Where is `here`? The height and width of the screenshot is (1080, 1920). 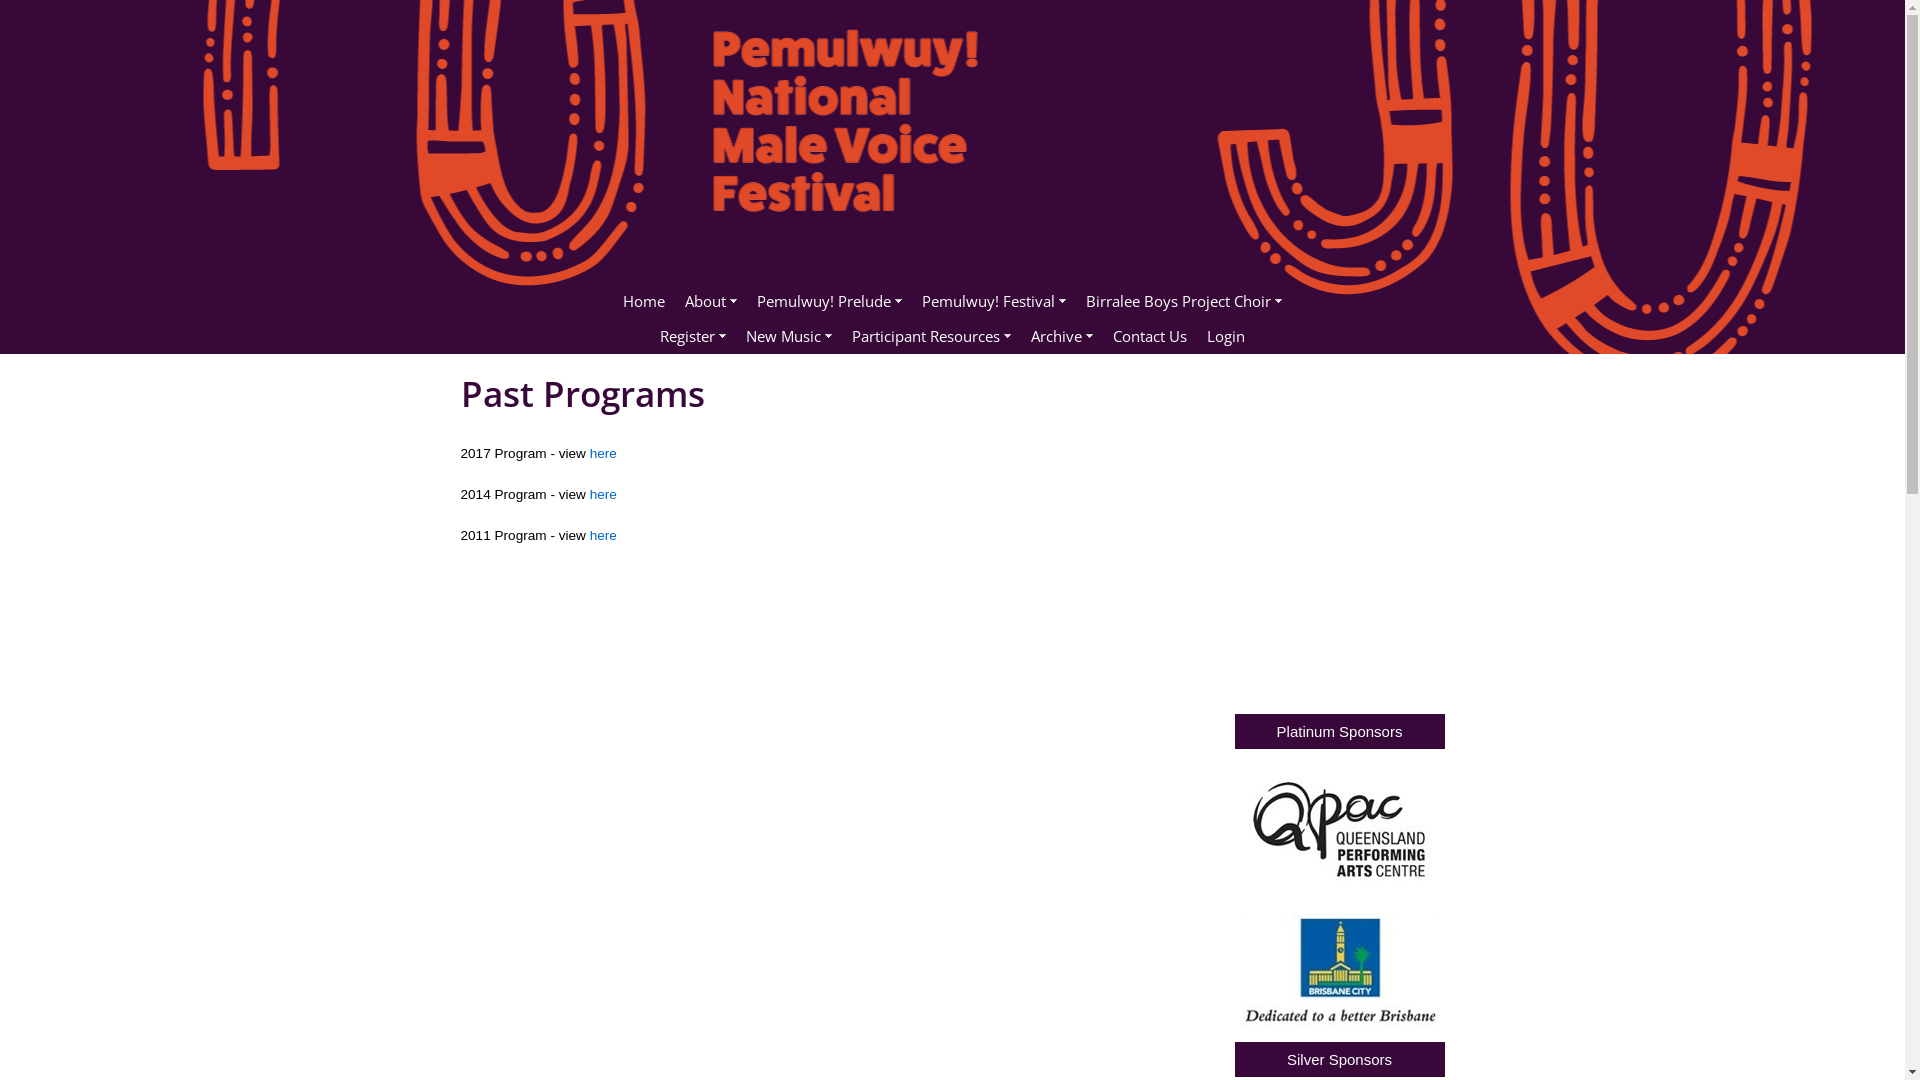 here is located at coordinates (604, 454).